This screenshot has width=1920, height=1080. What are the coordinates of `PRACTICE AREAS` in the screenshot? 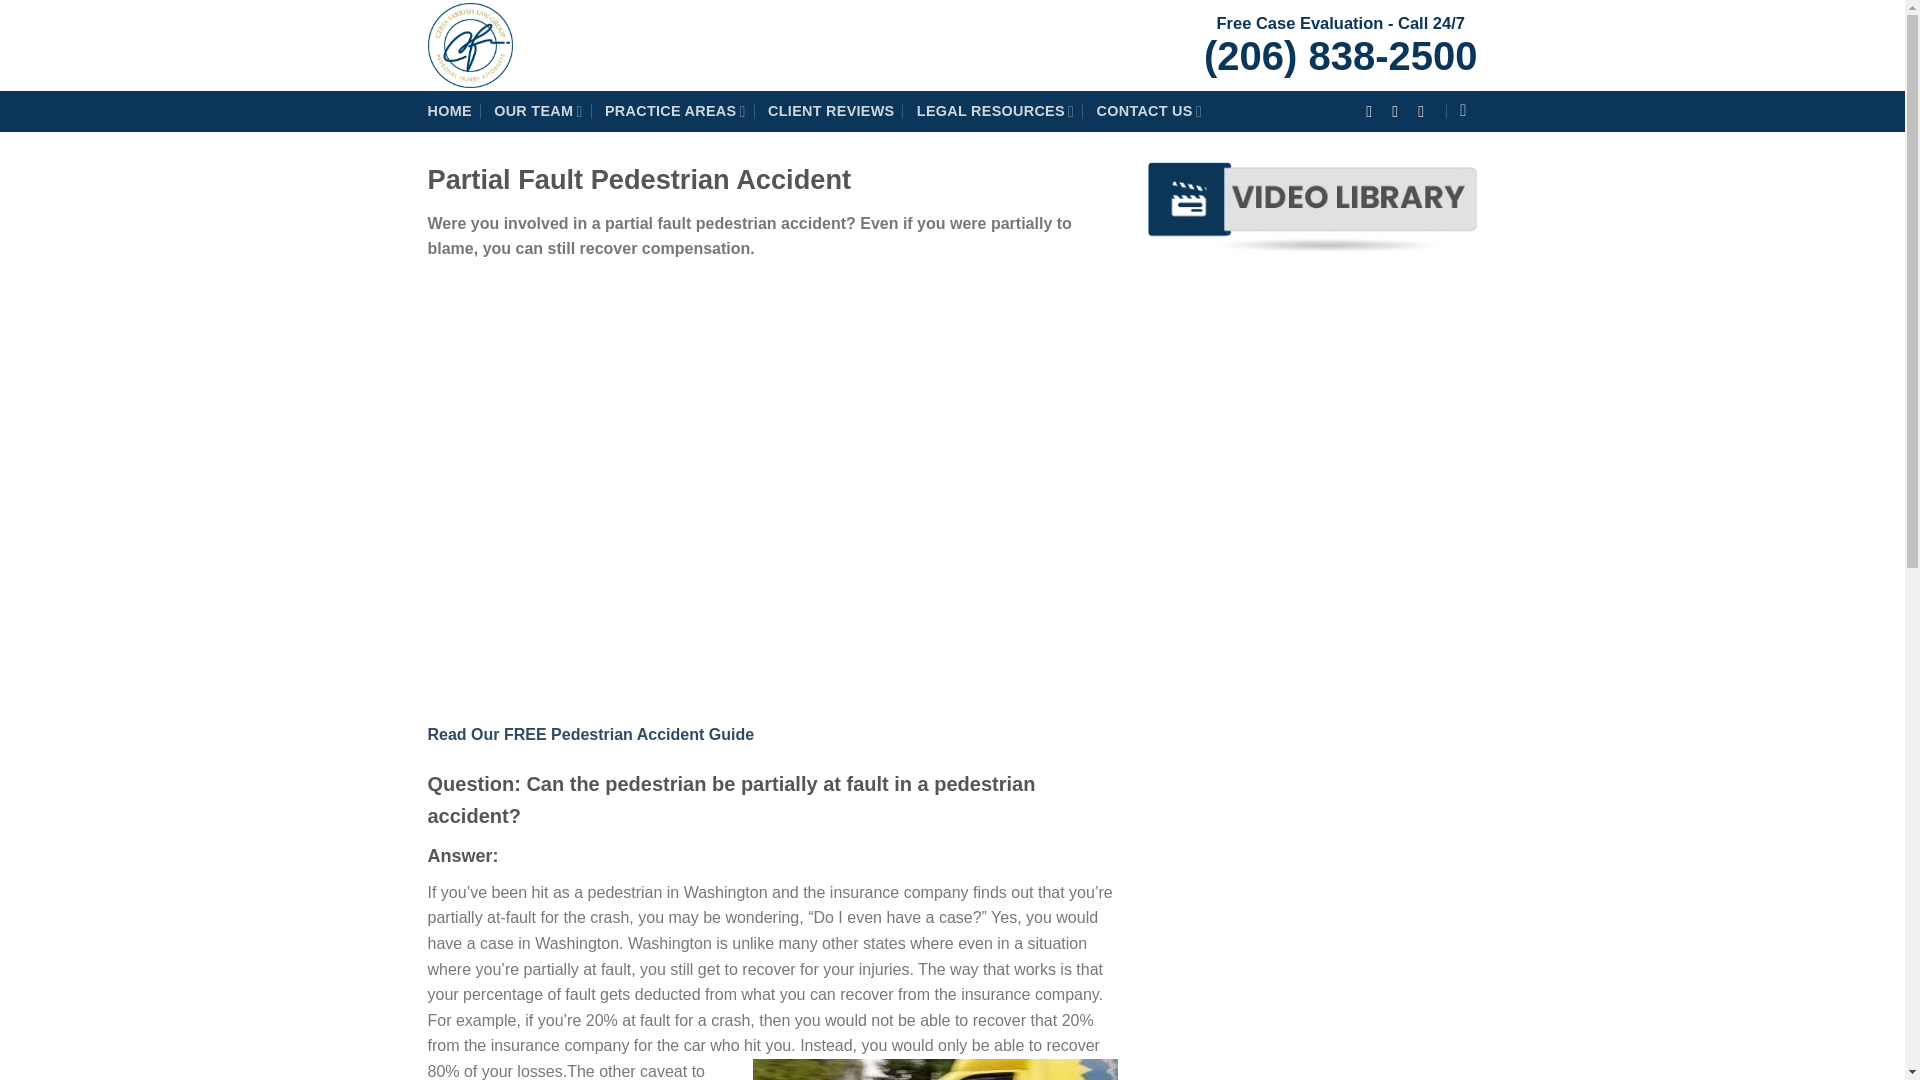 It's located at (675, 110).